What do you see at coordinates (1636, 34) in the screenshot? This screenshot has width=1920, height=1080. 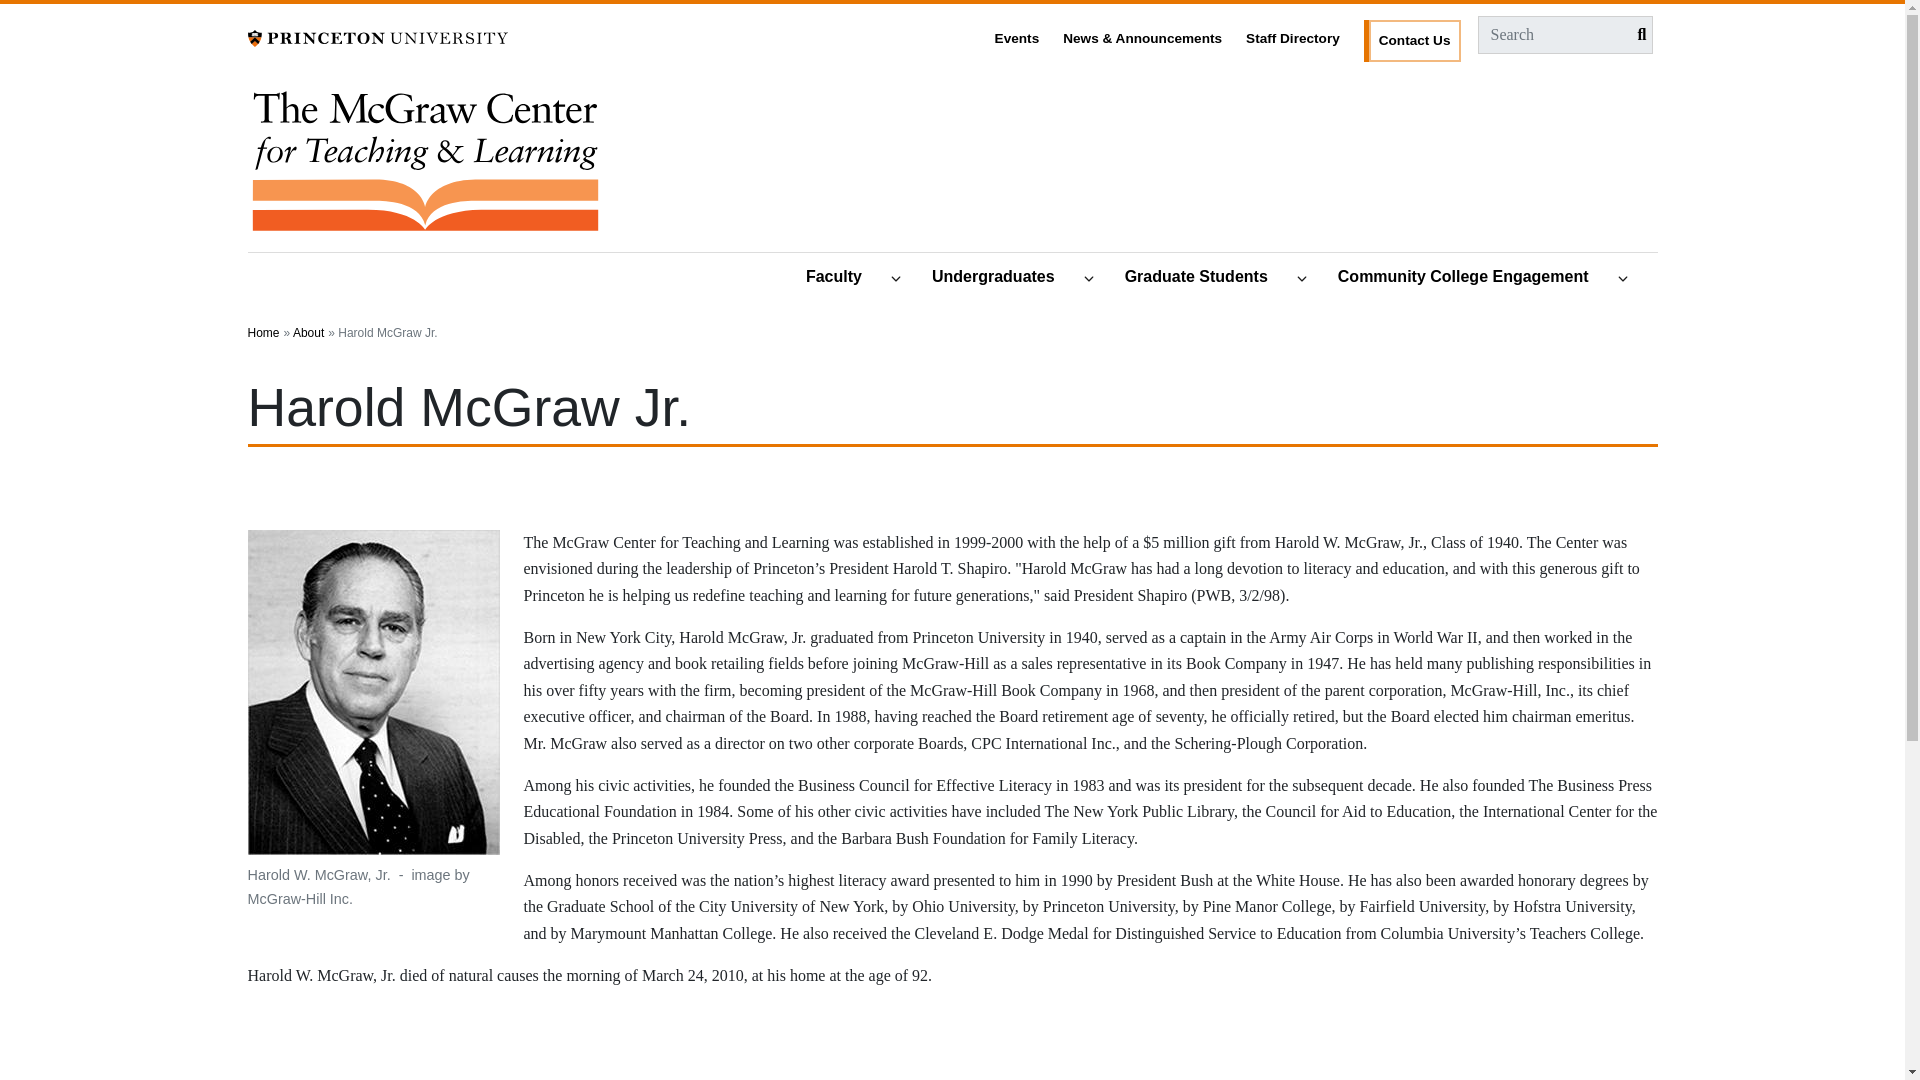 I see `Submit` at bounding box center [1636, 34].